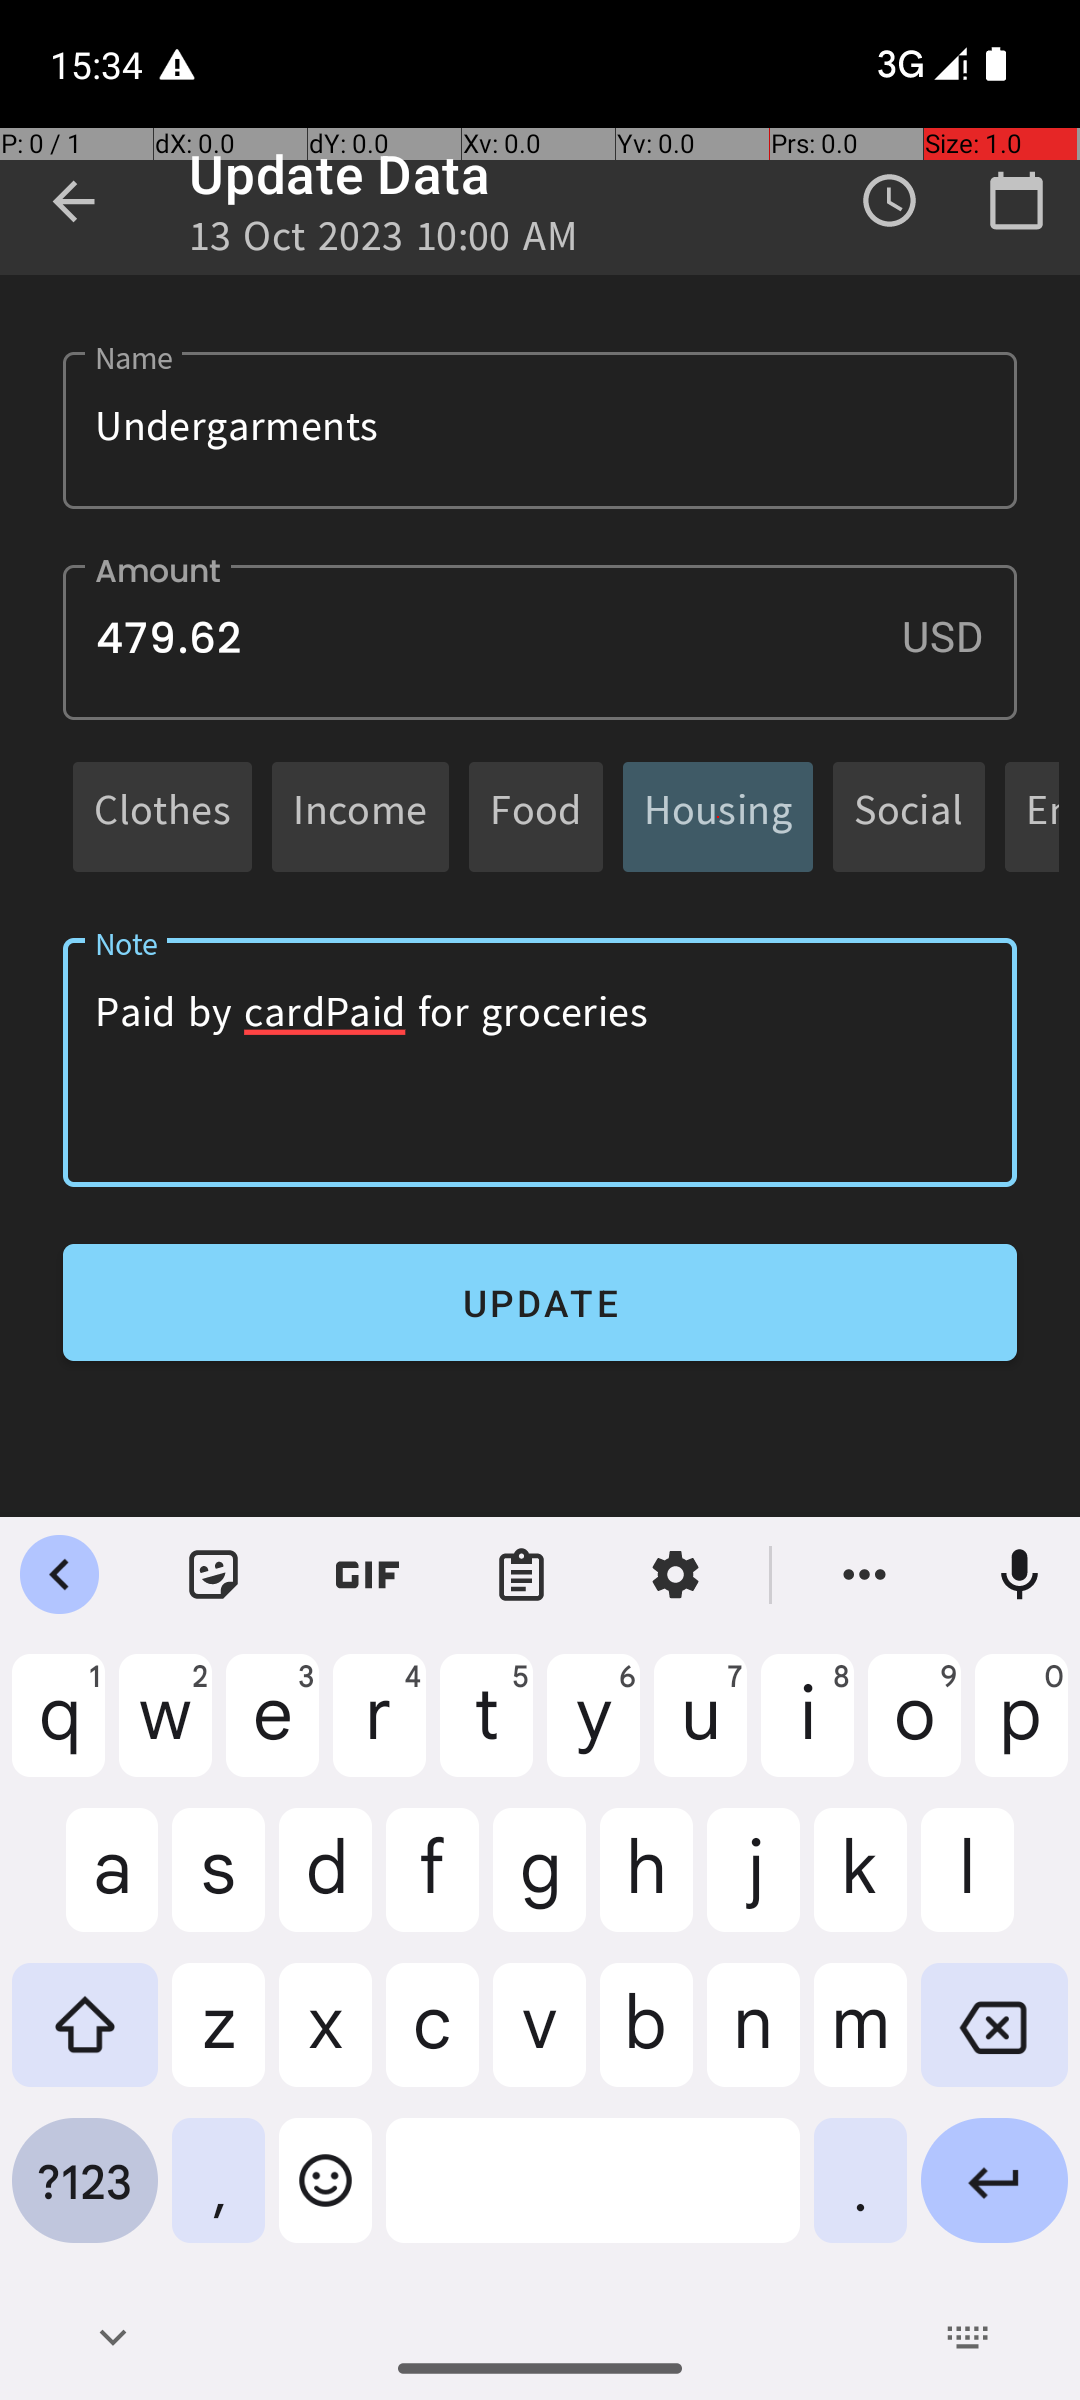 The width and height of the screenshot is (1080, 2400). I want to click on q, so click(58, 1731).